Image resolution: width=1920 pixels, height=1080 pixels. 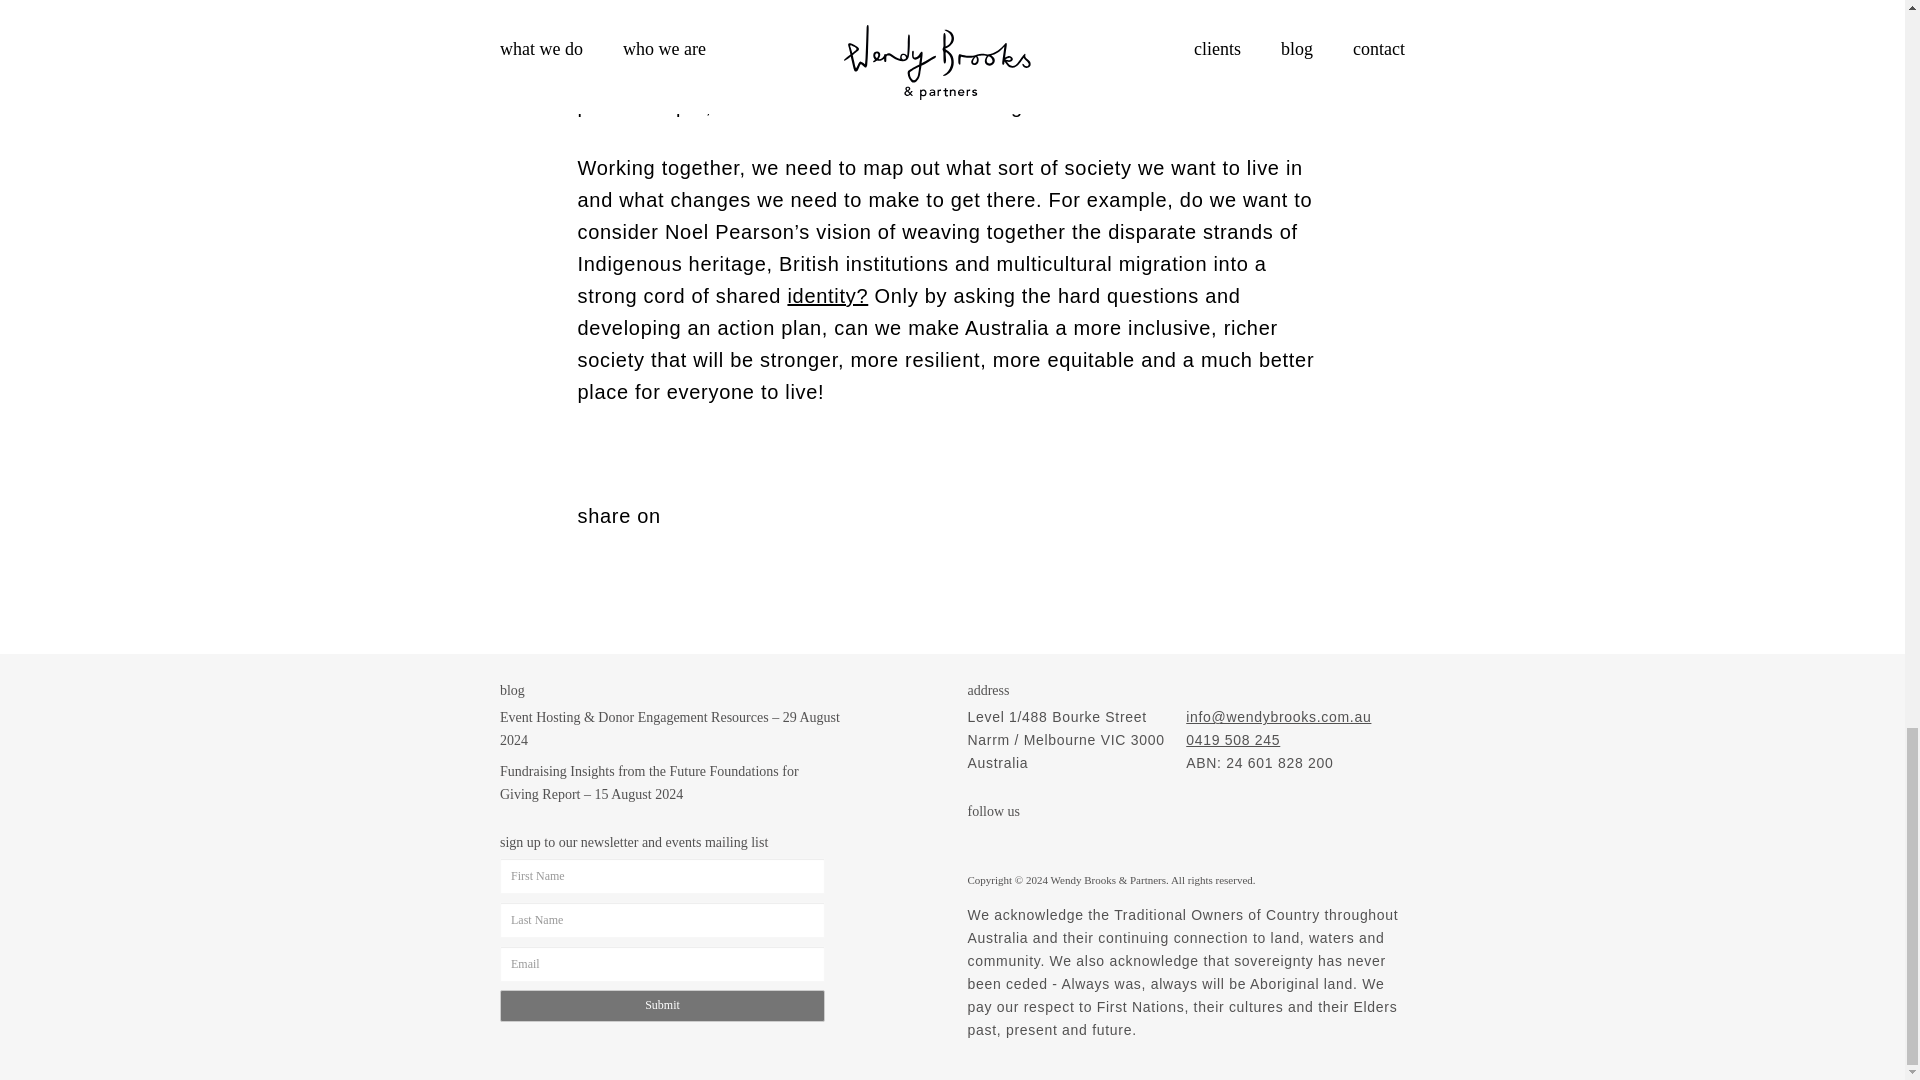 What do you see at coordinates (980, 841) in the screenshot?
I see `Instagram` at bounding box center [980, 841].